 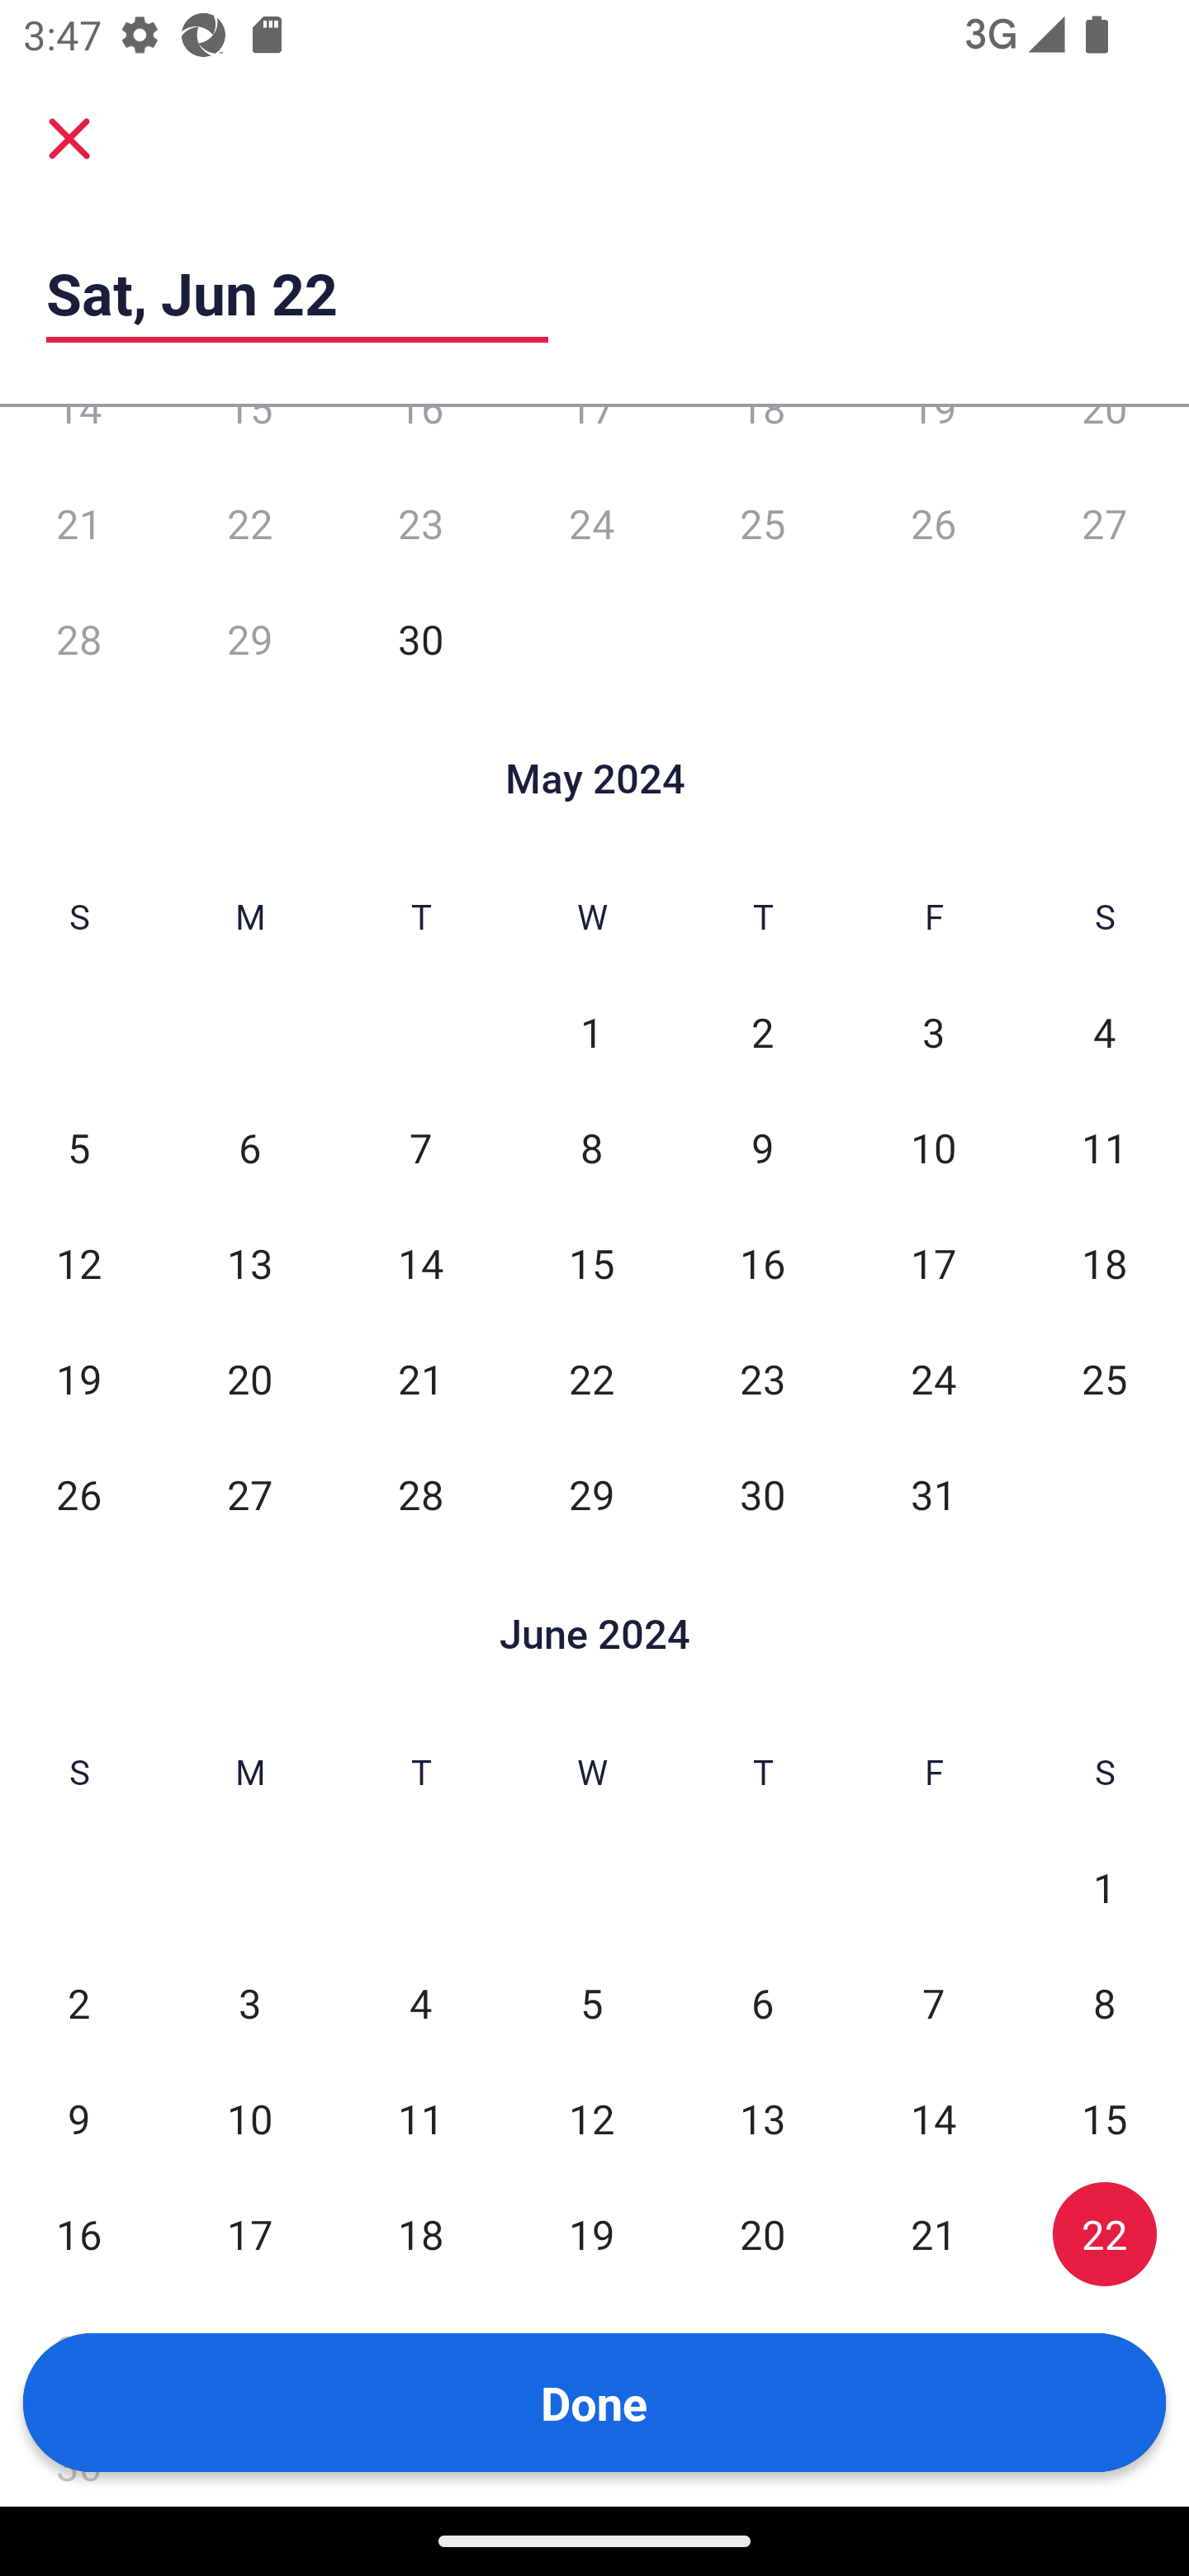 What do you see at coordinates (591, 1148) in the screenshot?
I see `8 Wed, May 8, Not Selected` at bounding box center [591, 1148].